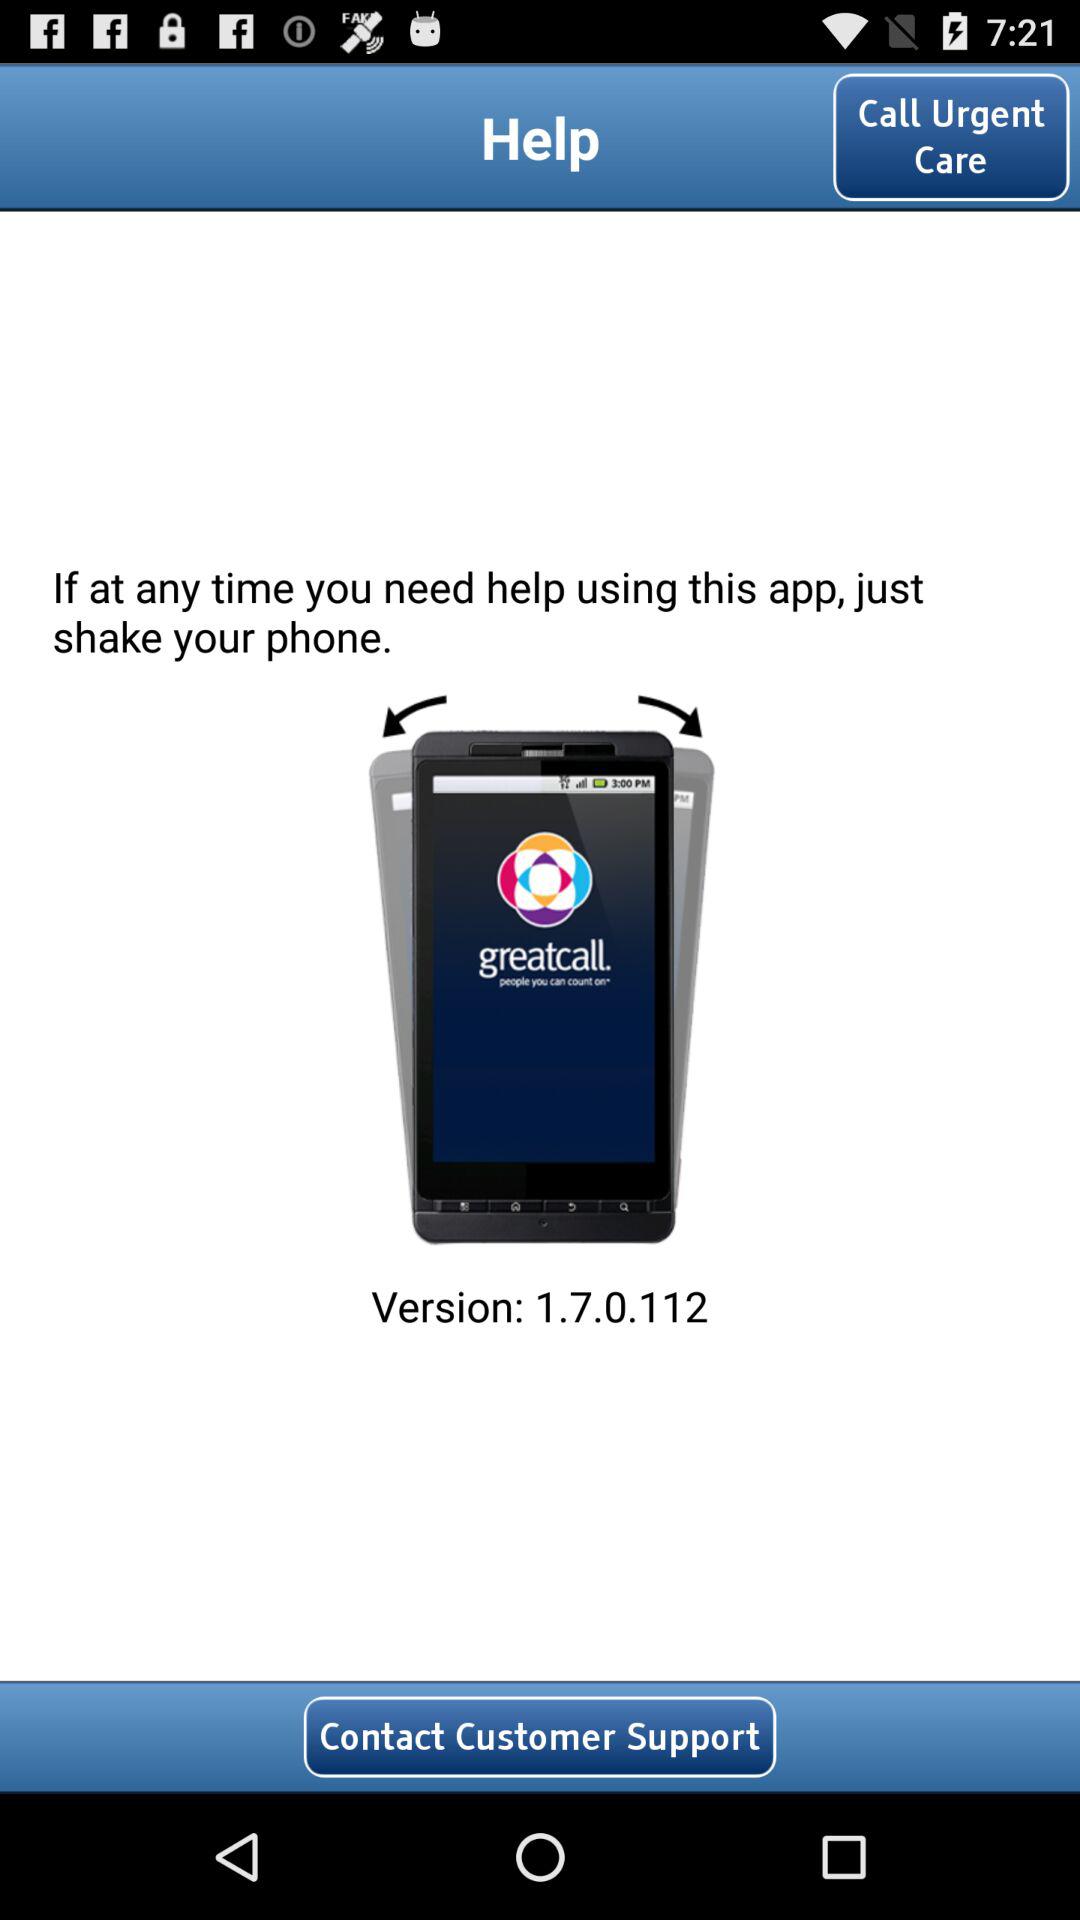 The image size is (1080, 1920). What do you see at coordinates (951, 136) in the screenshot?
I see `launch call urgent care` at bounding box center [951, 136].